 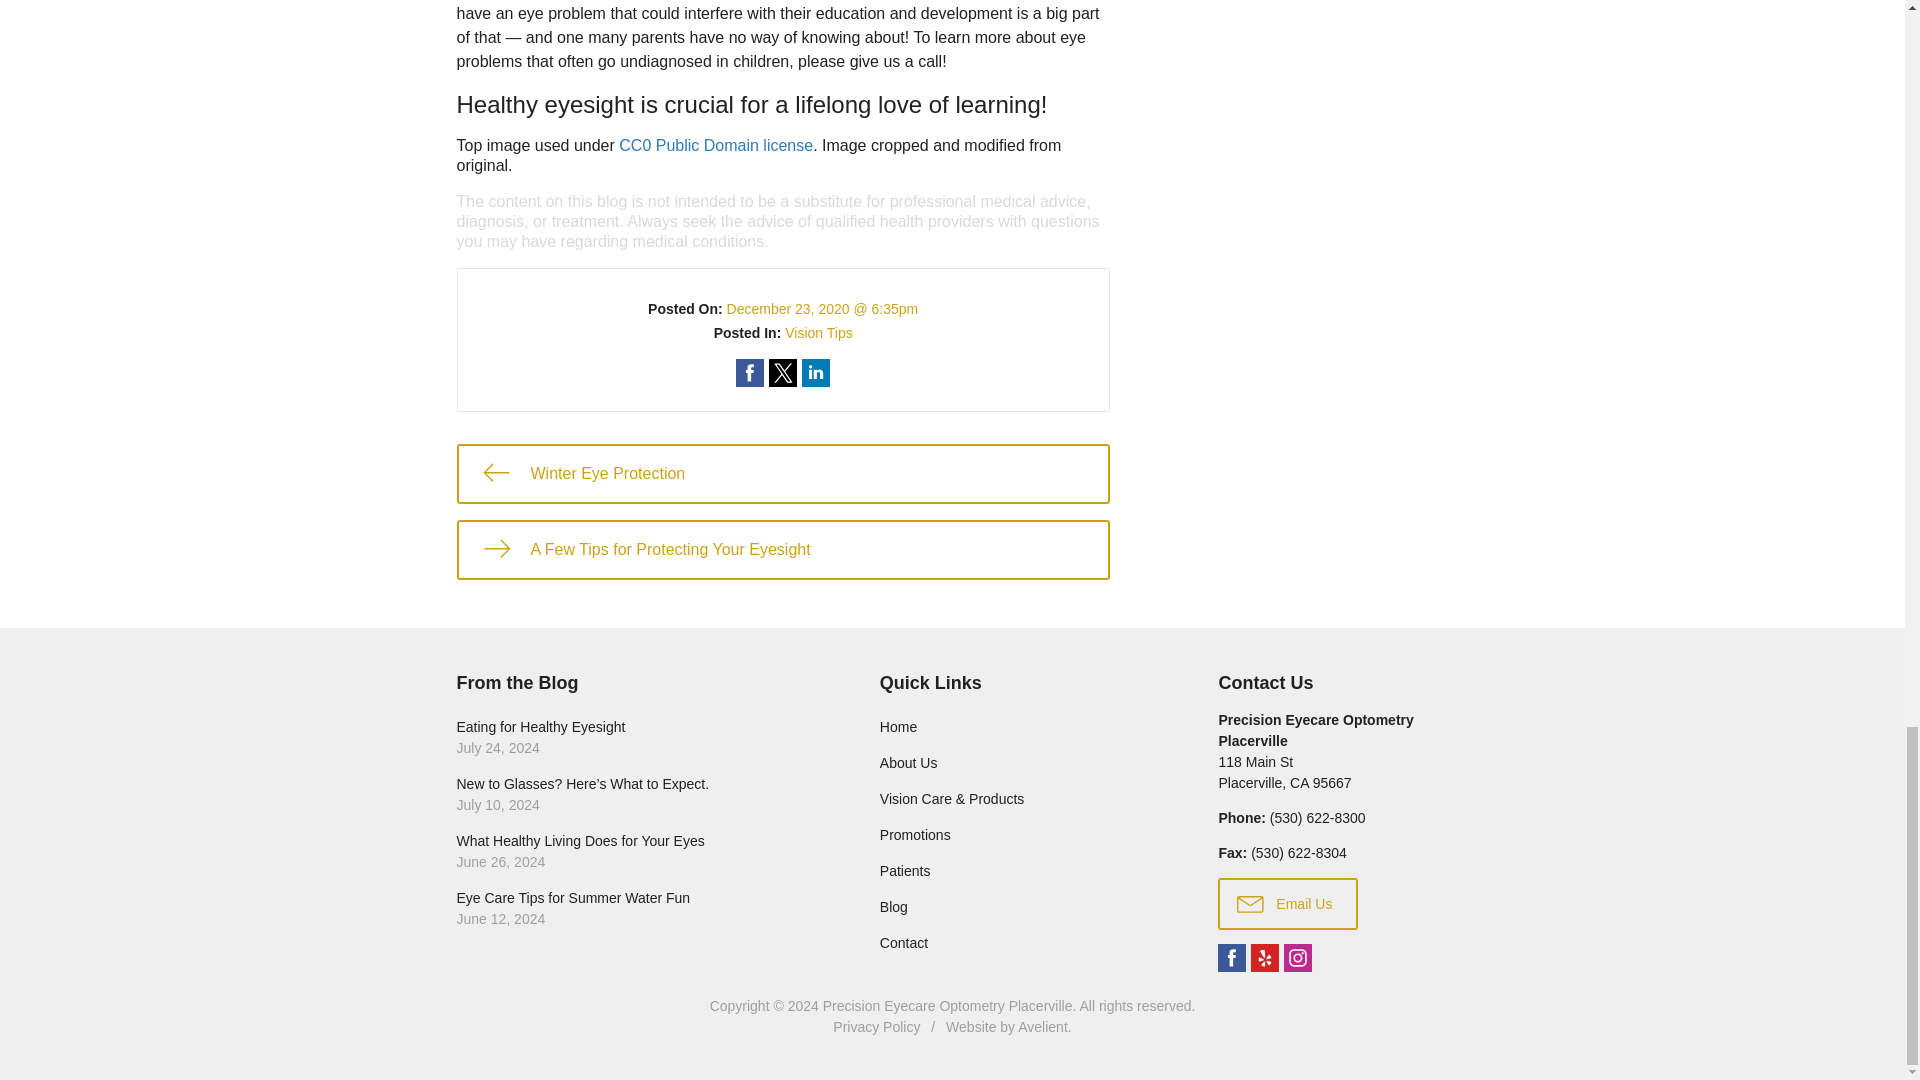 I want to click on Share on LinkedIn, so click(x=816, y=372).